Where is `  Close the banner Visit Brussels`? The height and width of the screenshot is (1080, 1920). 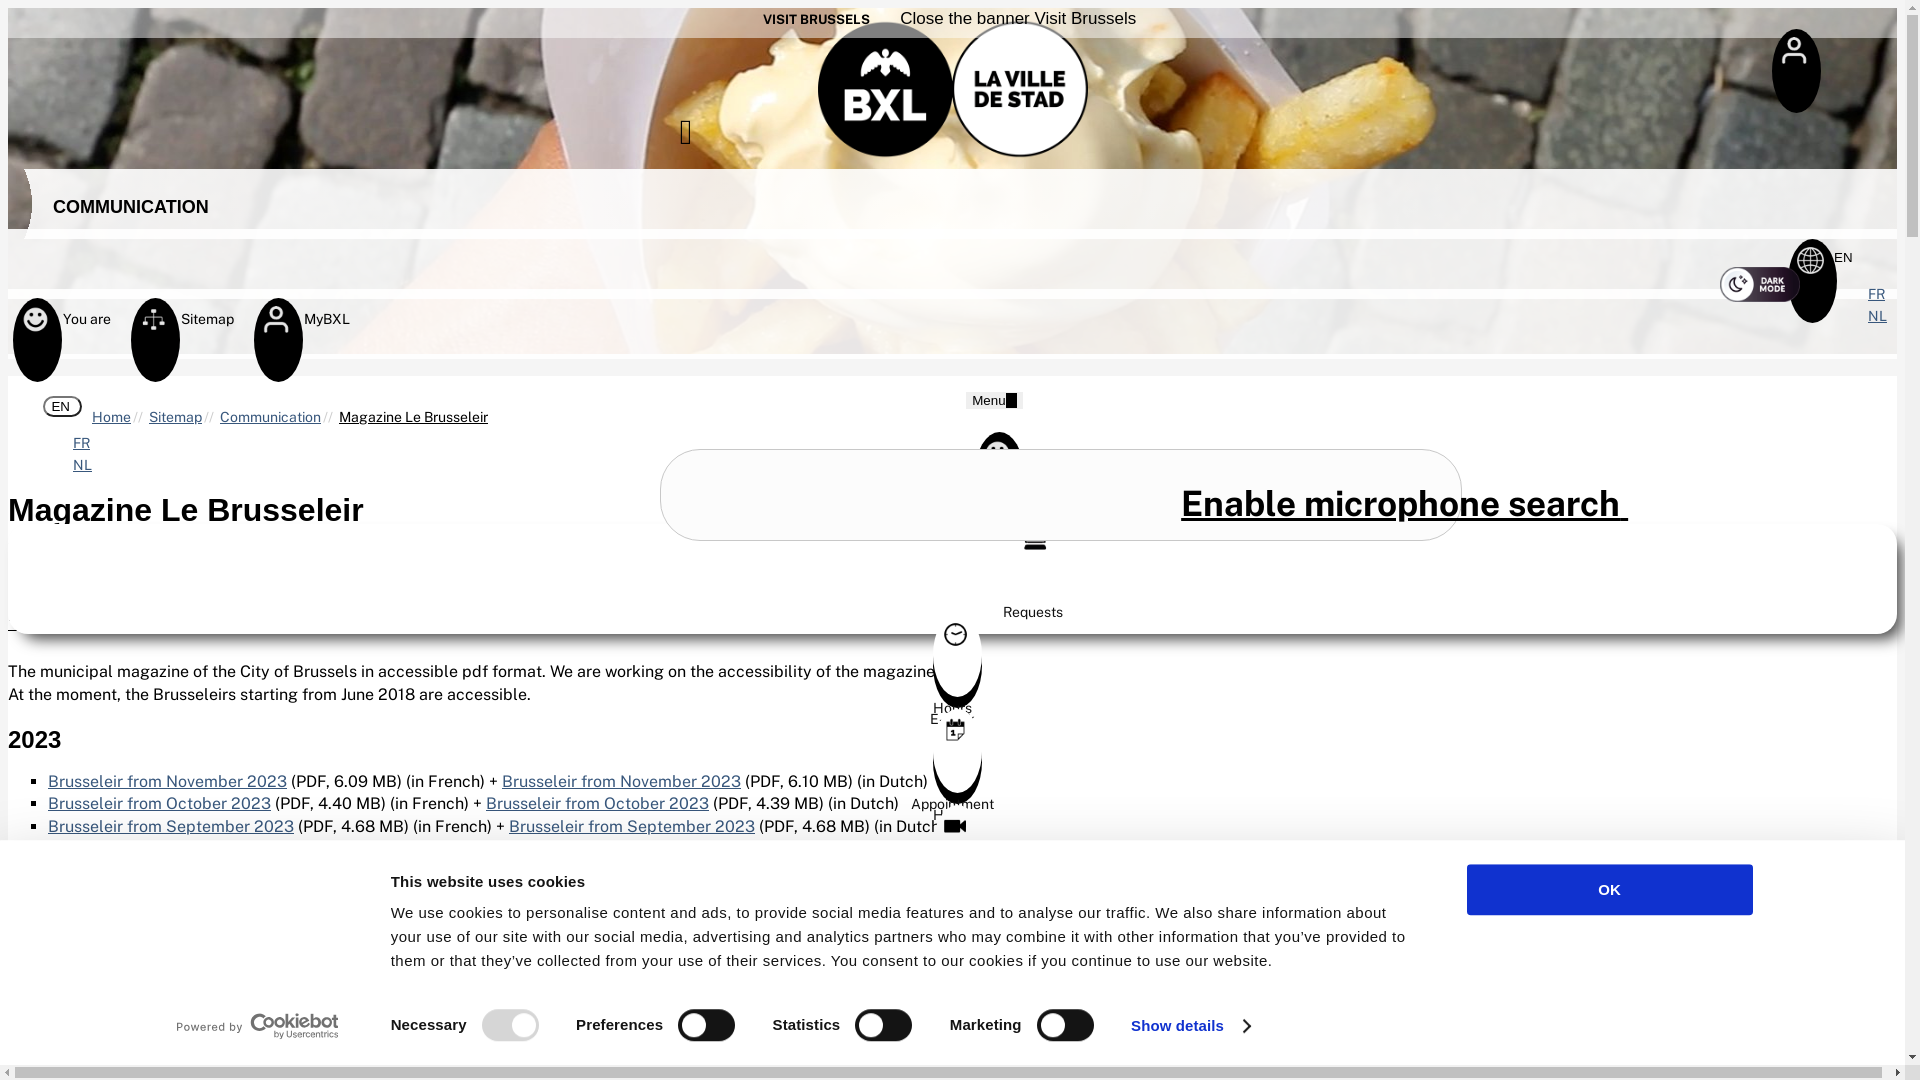   Close the banner Visit Brussels is located at coordinates (1014, 19).